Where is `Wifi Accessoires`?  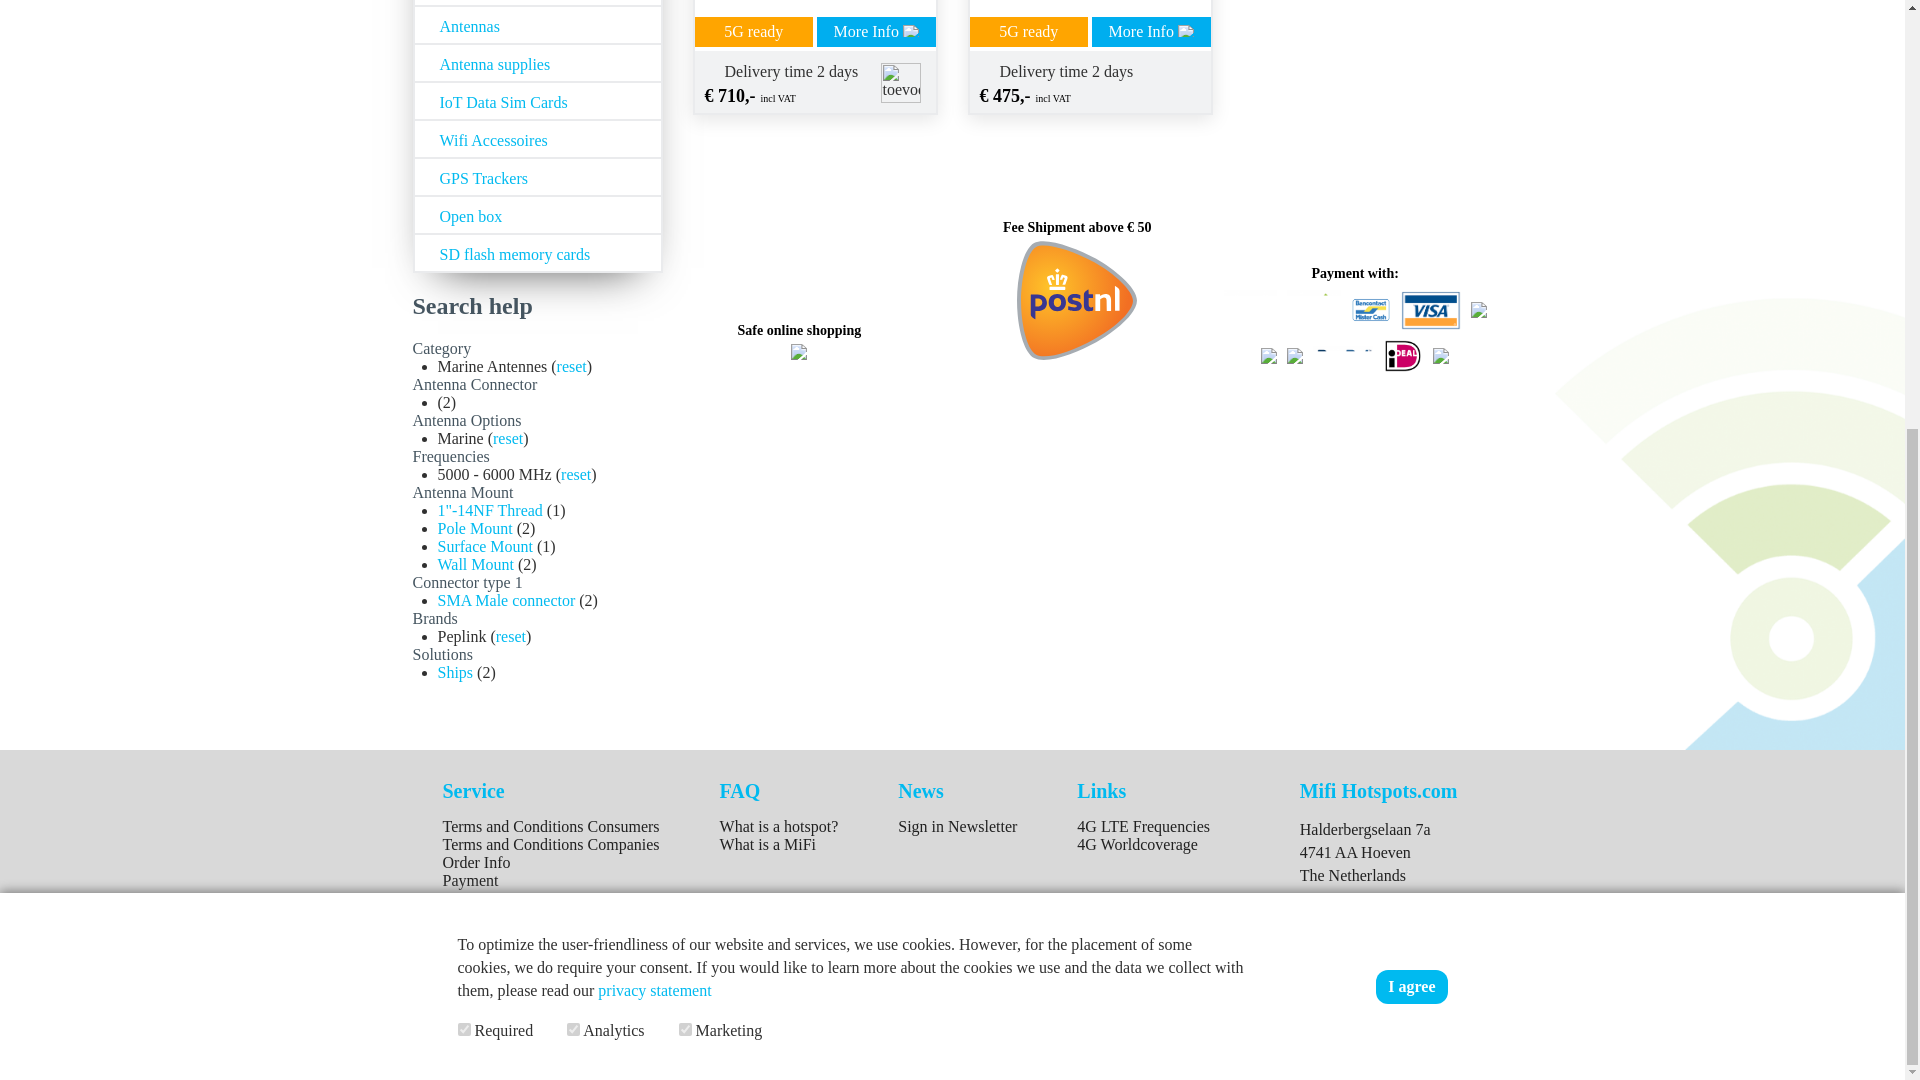
Wifi Accessoires is located at coordinates (537, 138).